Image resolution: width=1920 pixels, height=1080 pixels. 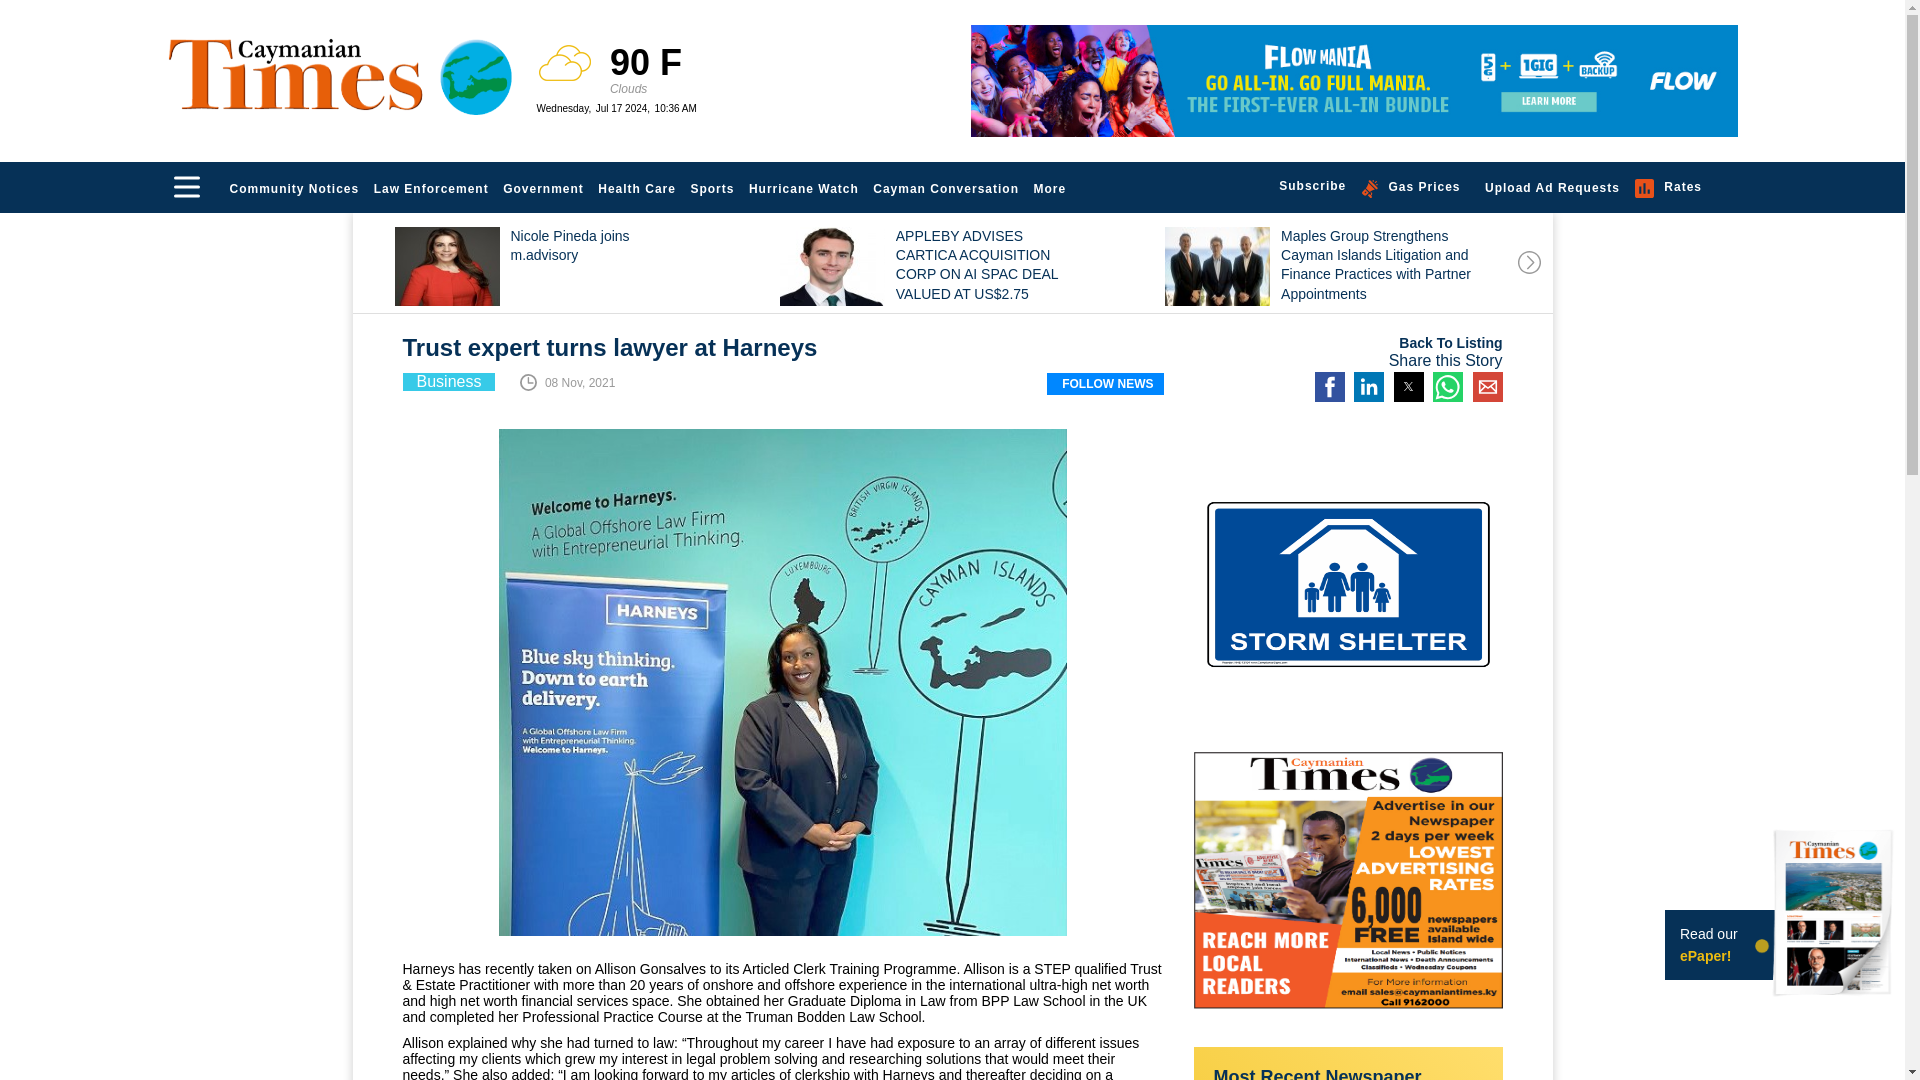 I want to click on Community Notices, so click(x=294, y=188).